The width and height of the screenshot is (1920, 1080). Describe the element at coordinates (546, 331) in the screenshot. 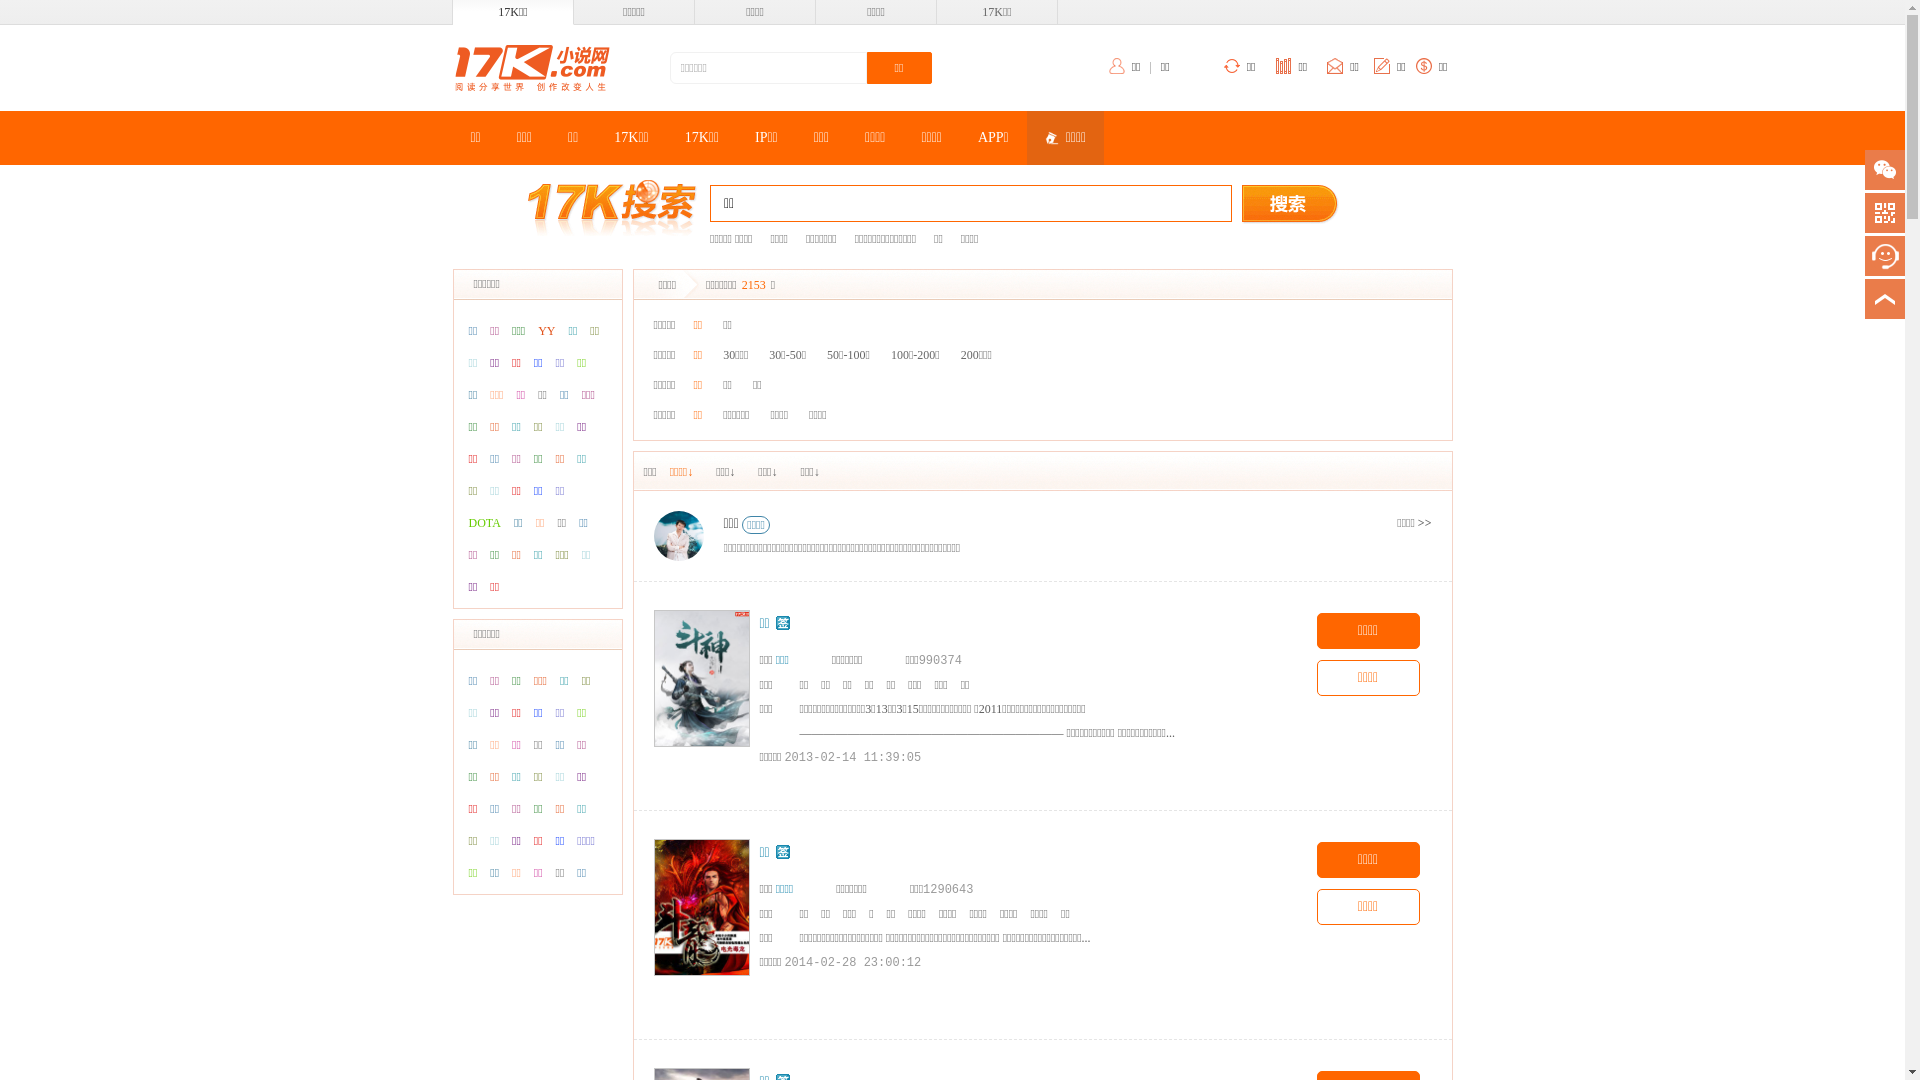

I see `YY` at that location.